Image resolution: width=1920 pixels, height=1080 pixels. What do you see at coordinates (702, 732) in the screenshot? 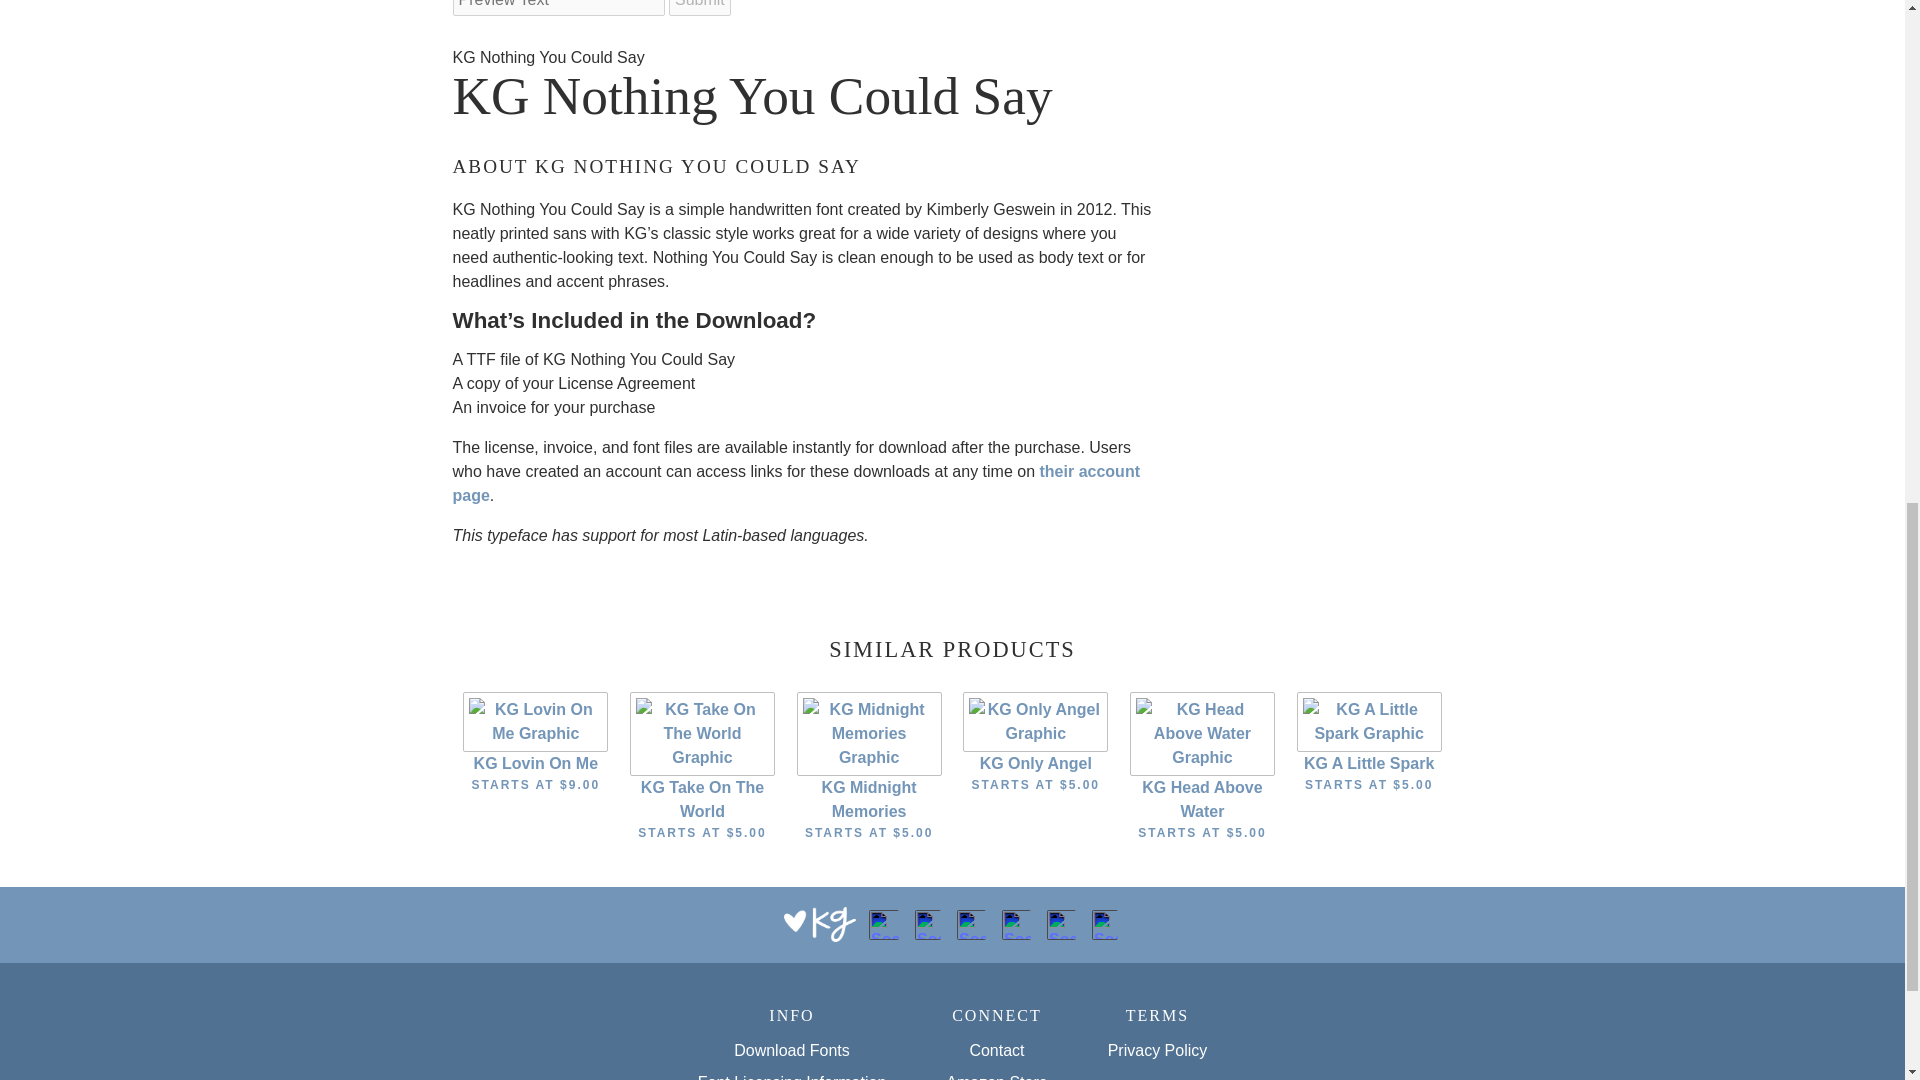
I see `KG Take On The World` at bounding box center [702, 732].